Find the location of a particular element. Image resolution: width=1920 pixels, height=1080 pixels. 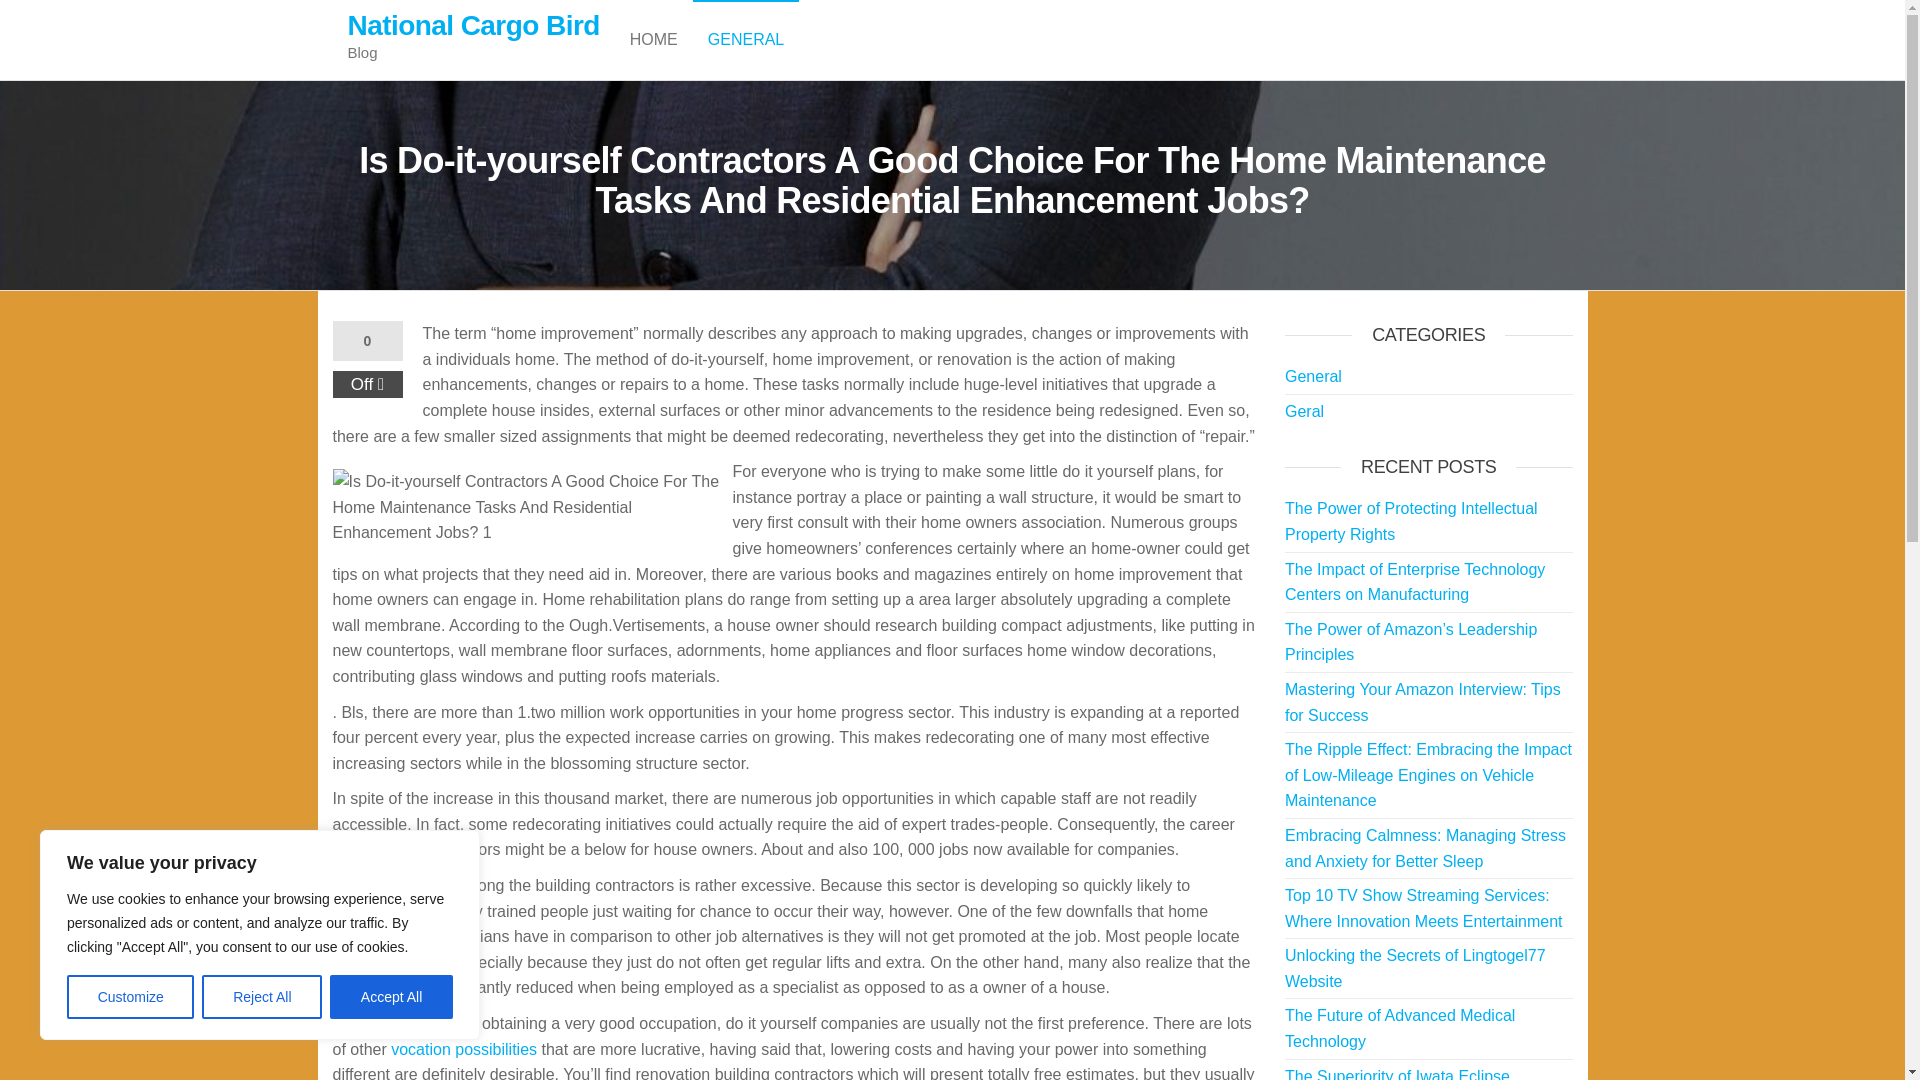

HOME is located at coordinates (654, 40).